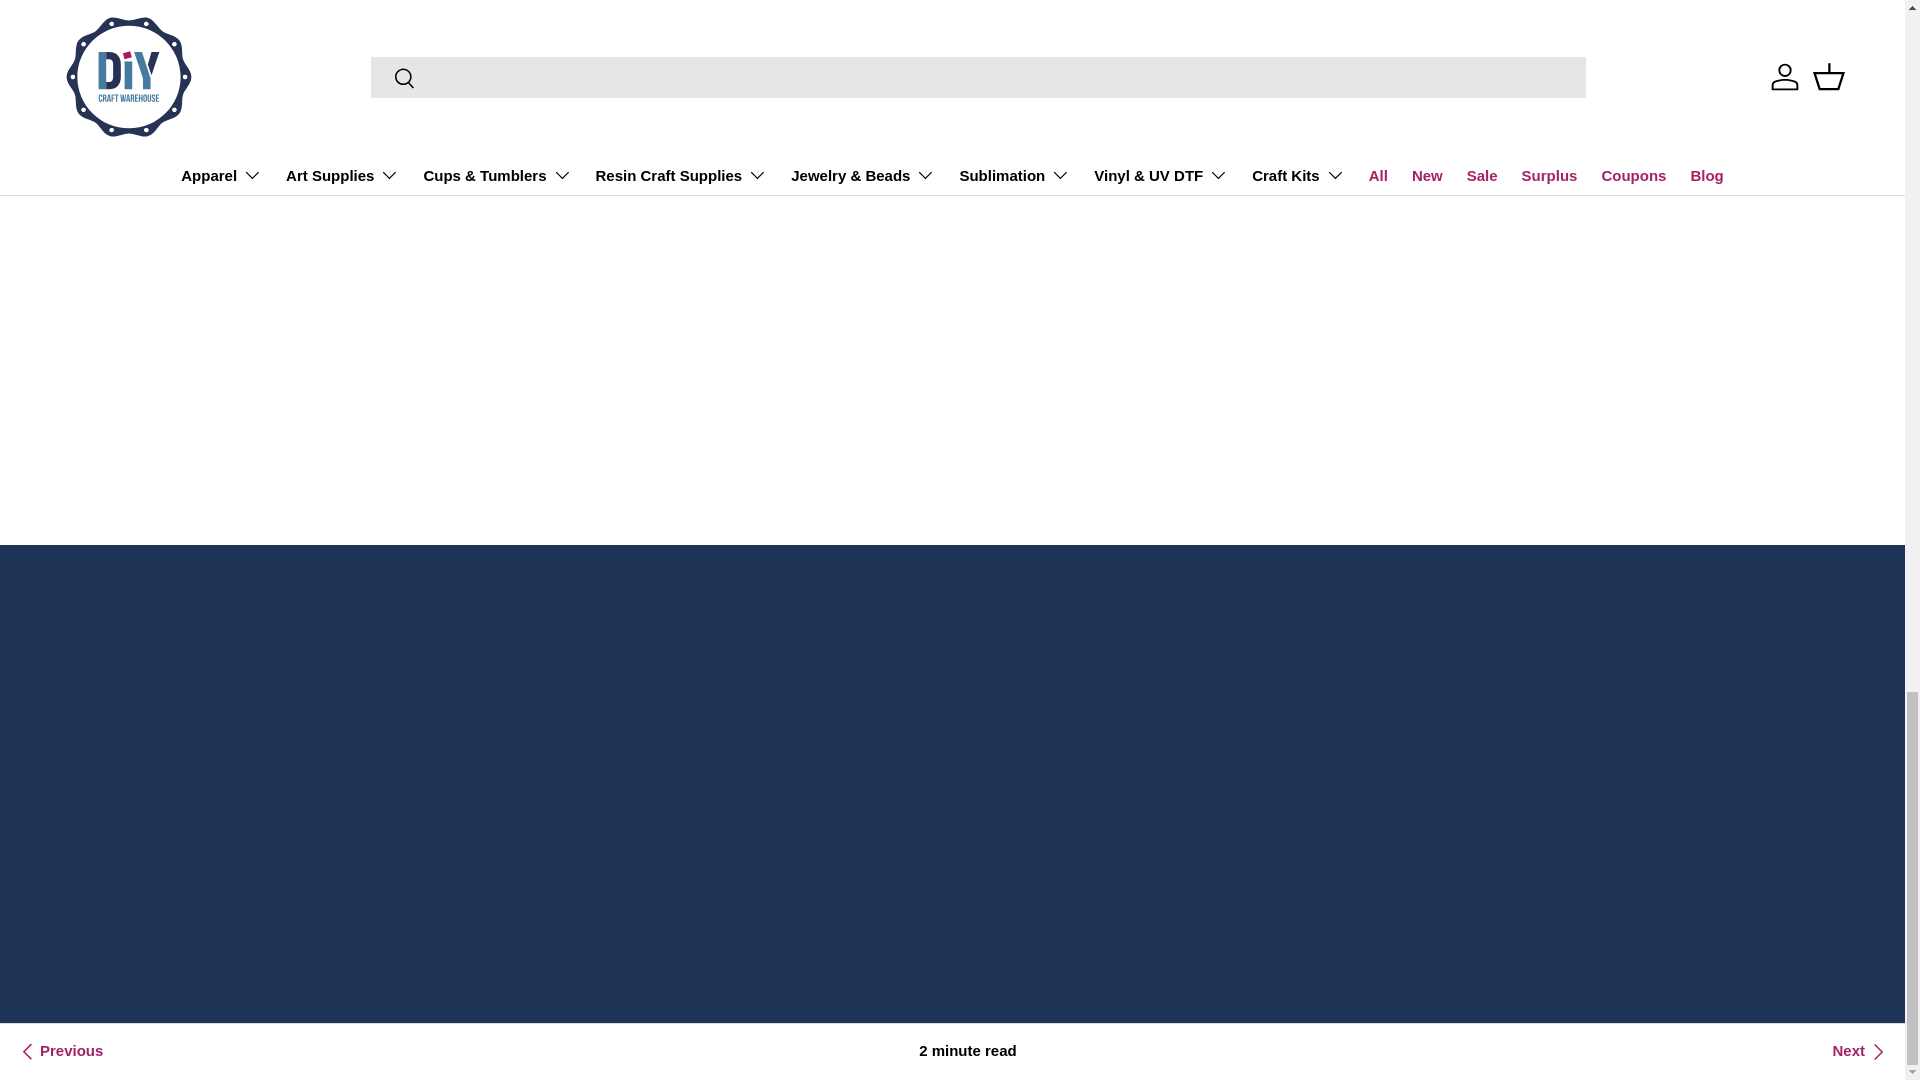 This screenshot has width=1920, height=1080. What do you see at coordinates (711, 174) in the screenshot?
I see `Share on Facebook` at bounding box center [711, 174].